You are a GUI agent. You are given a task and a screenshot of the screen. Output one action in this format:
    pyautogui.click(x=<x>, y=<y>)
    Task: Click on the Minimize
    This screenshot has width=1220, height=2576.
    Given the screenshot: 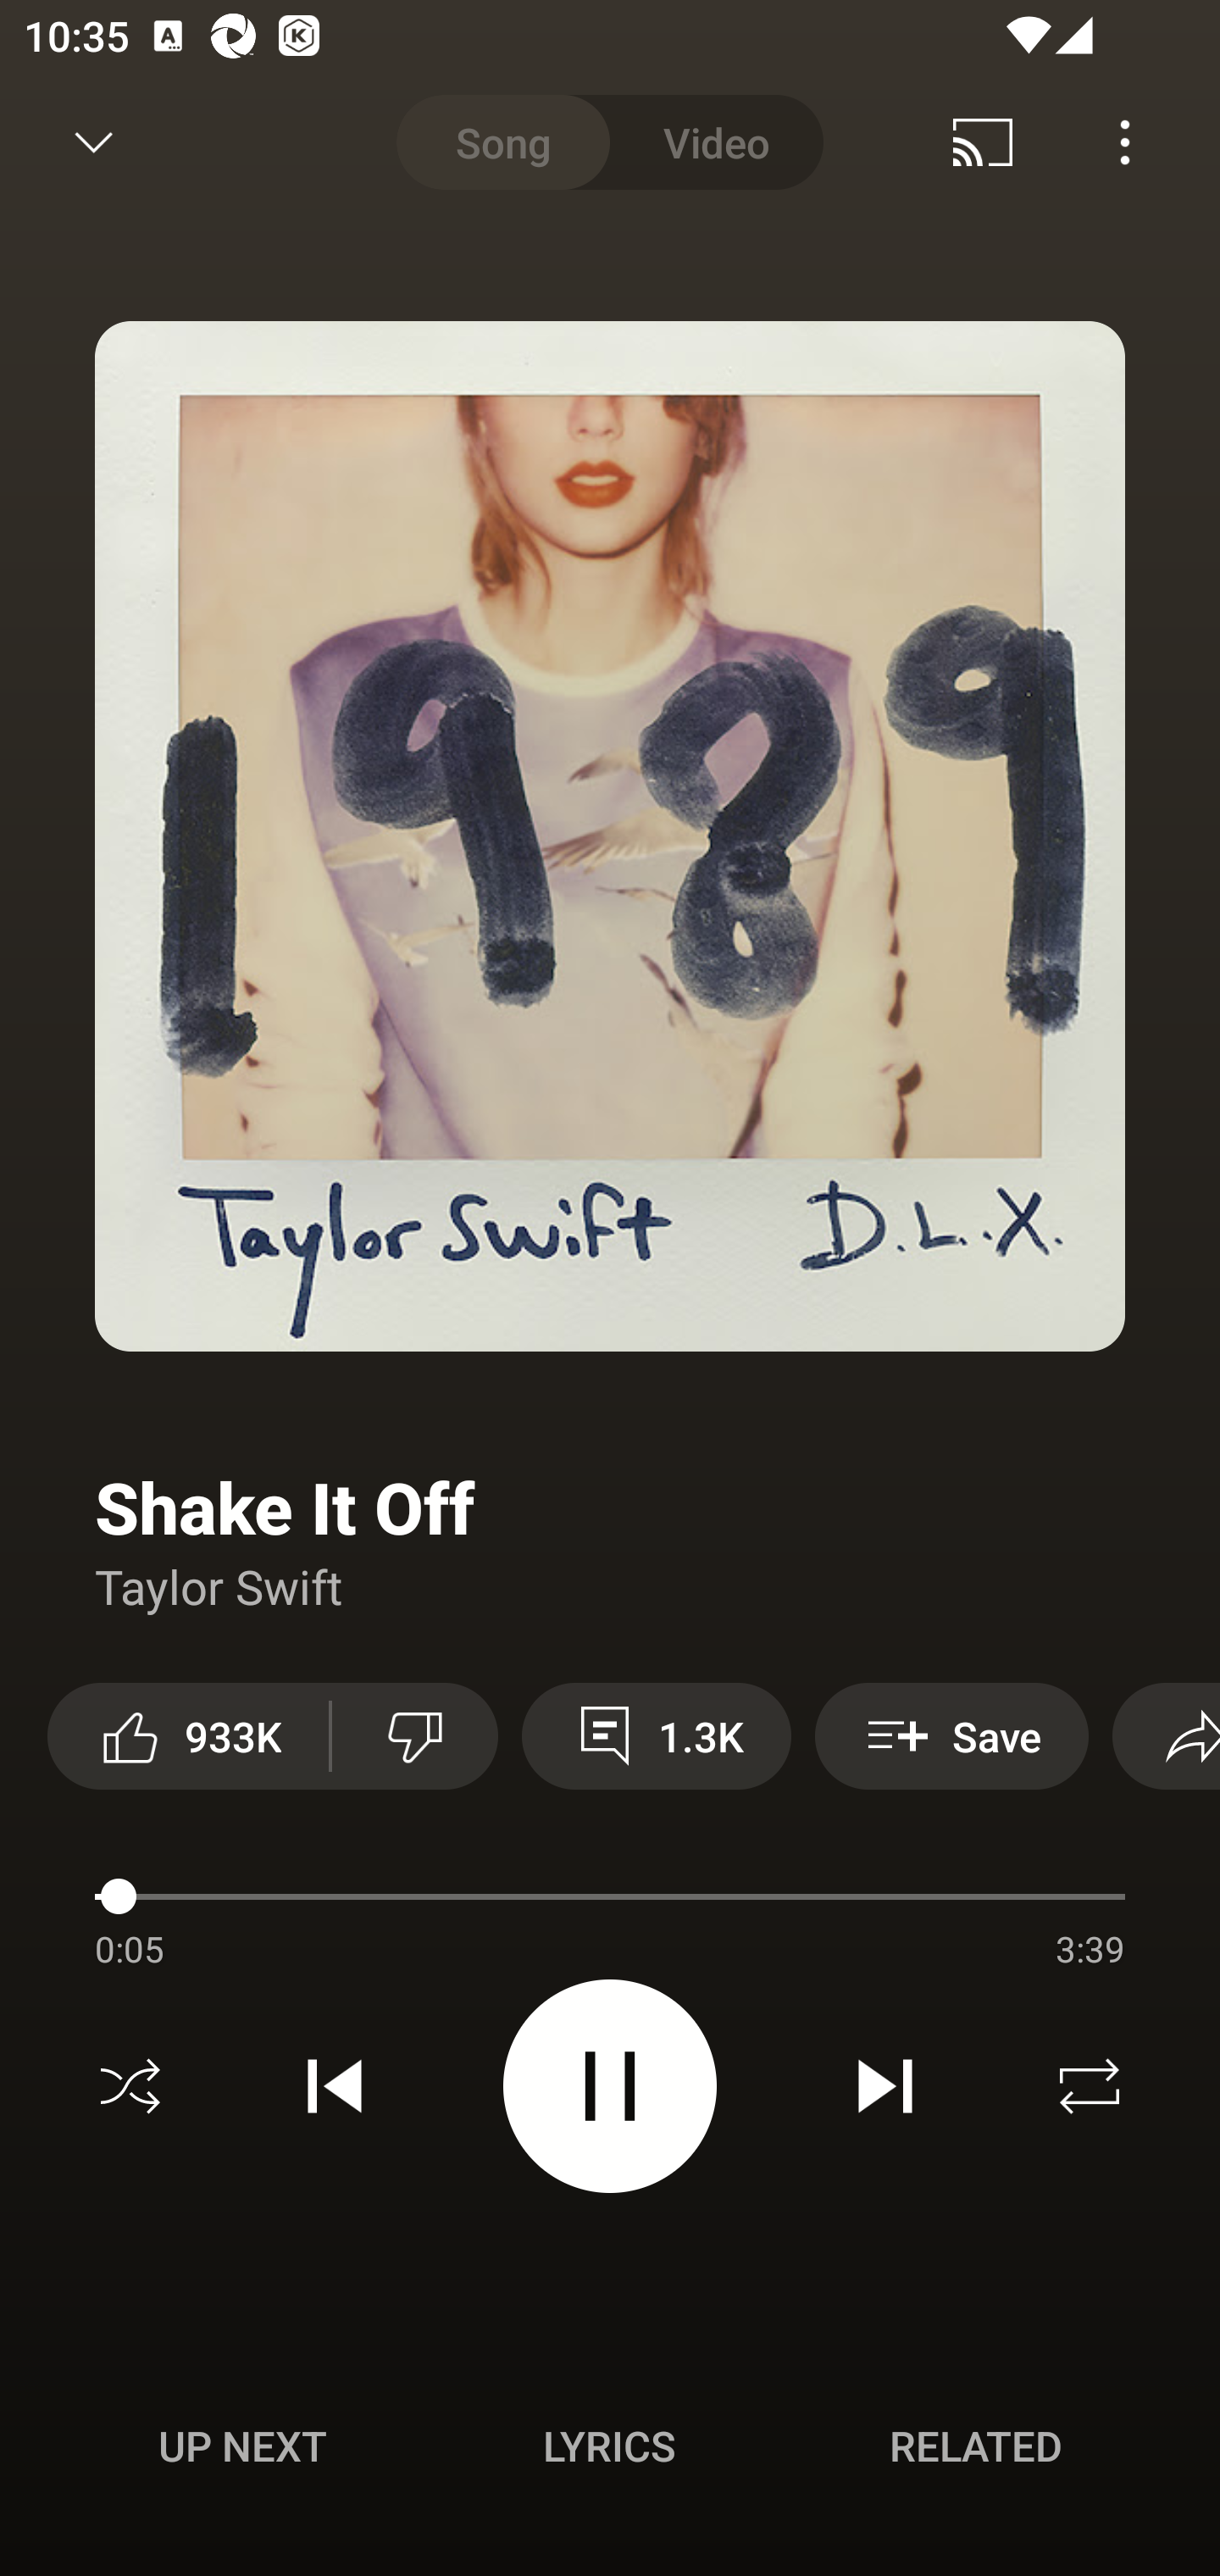 What is the action you would take?
    pyautogui.click(x=94, y=142)
    